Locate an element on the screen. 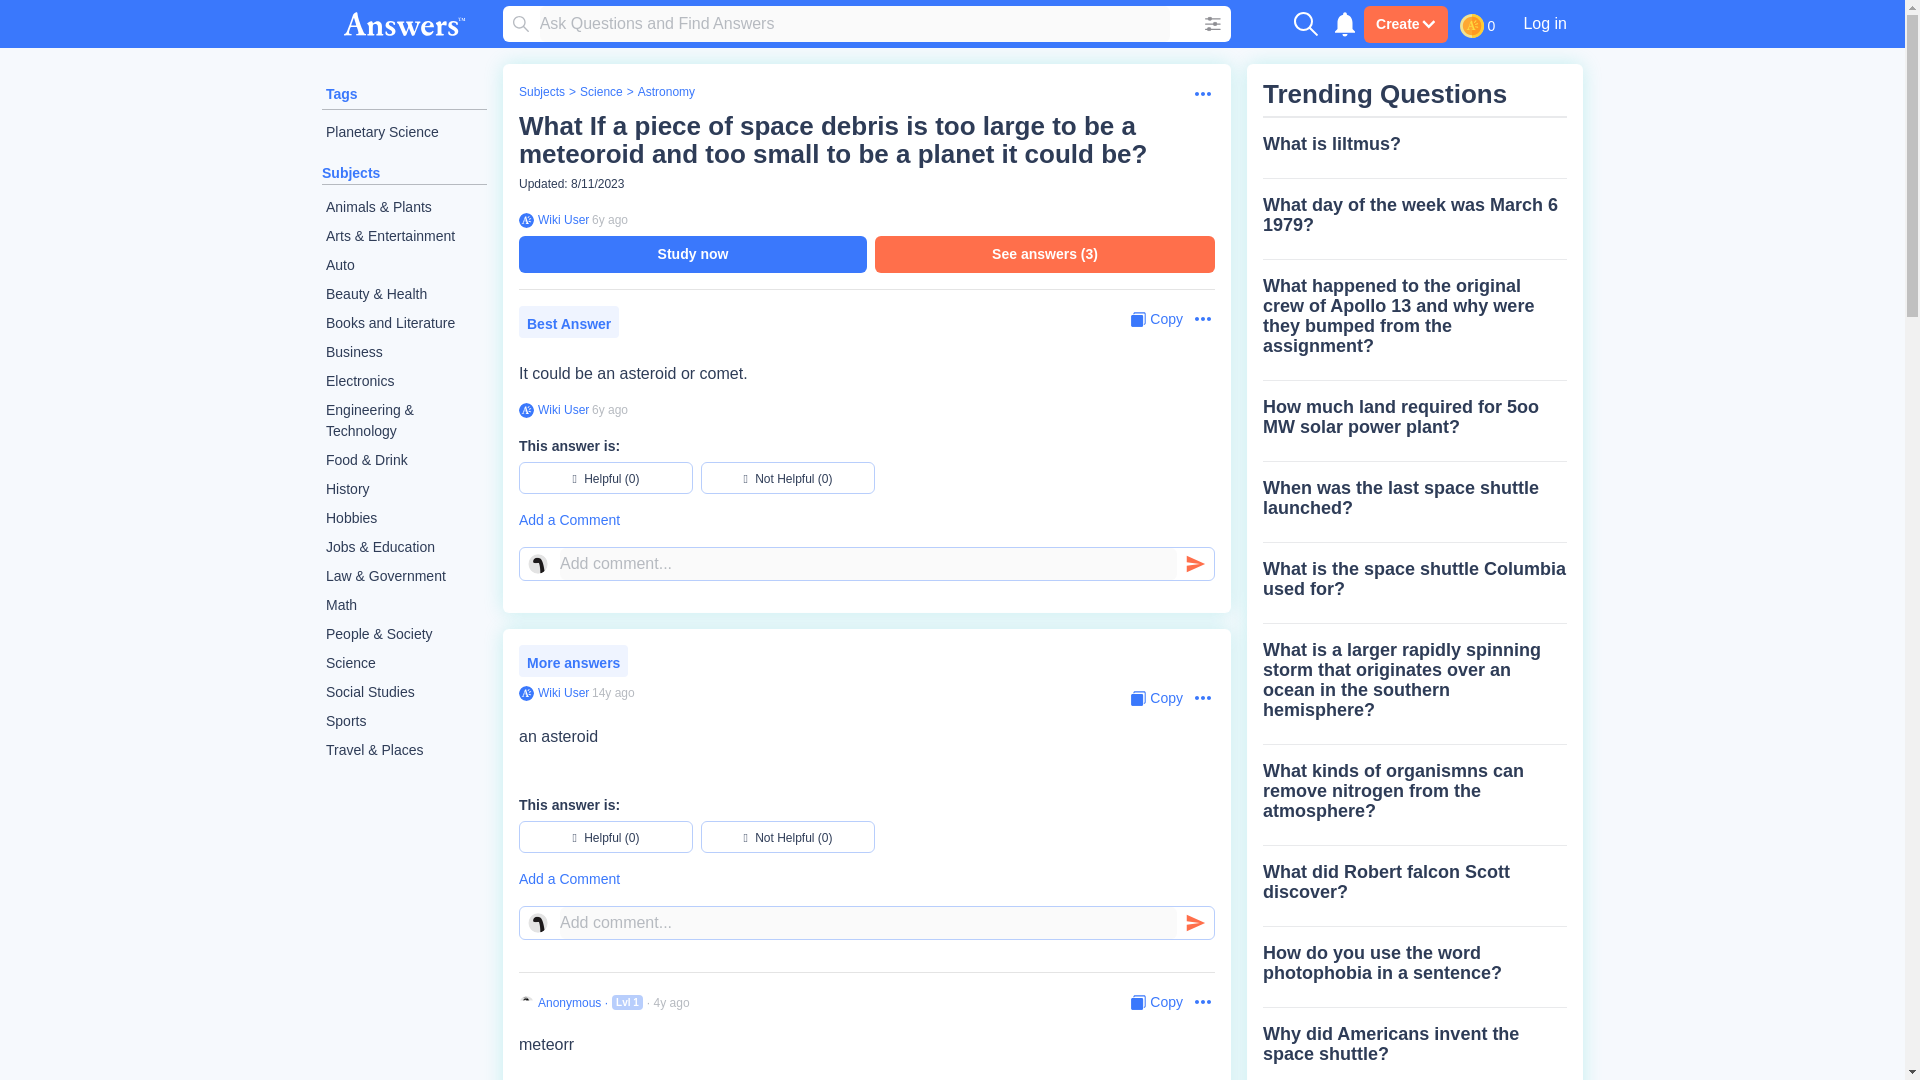 This screenshot has width=1920, height=1080. Study now is located at coordinates (692, 254).